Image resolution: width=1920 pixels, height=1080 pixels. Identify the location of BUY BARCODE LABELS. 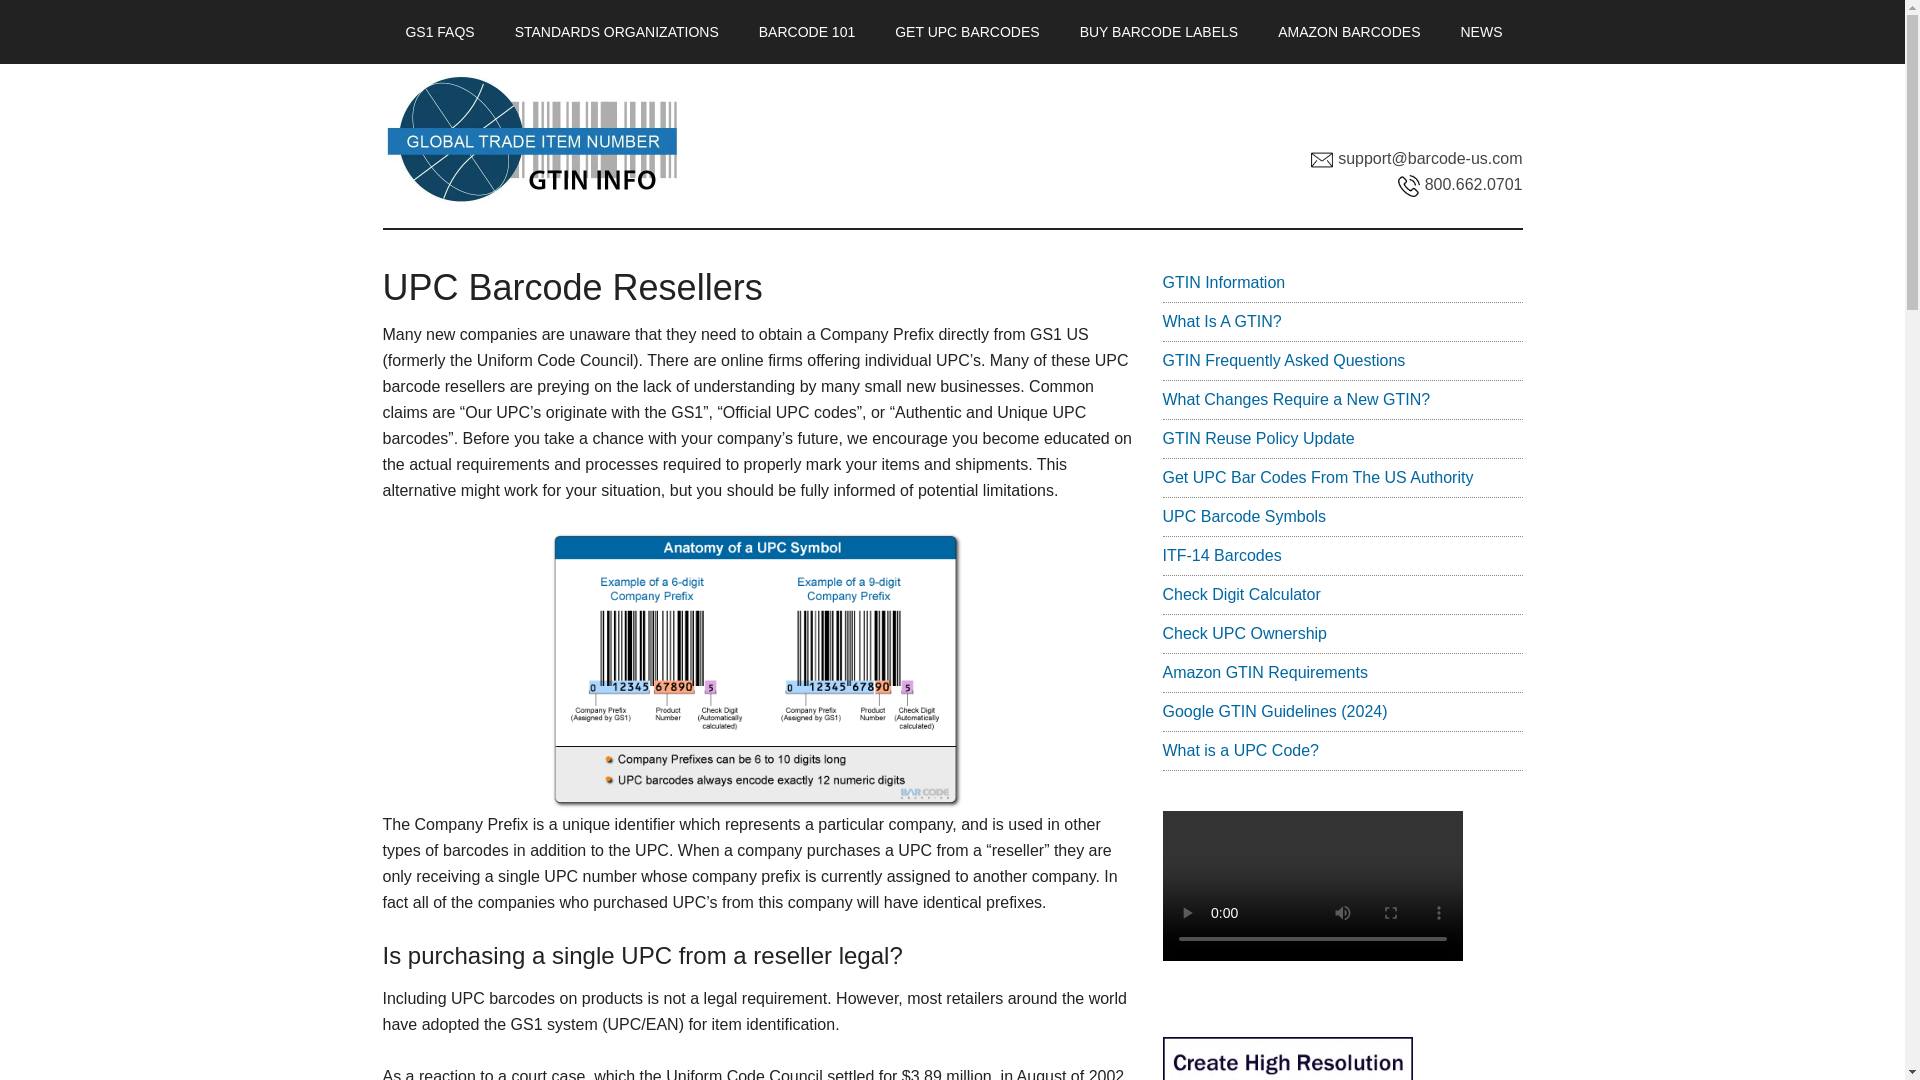
(1158, 32).